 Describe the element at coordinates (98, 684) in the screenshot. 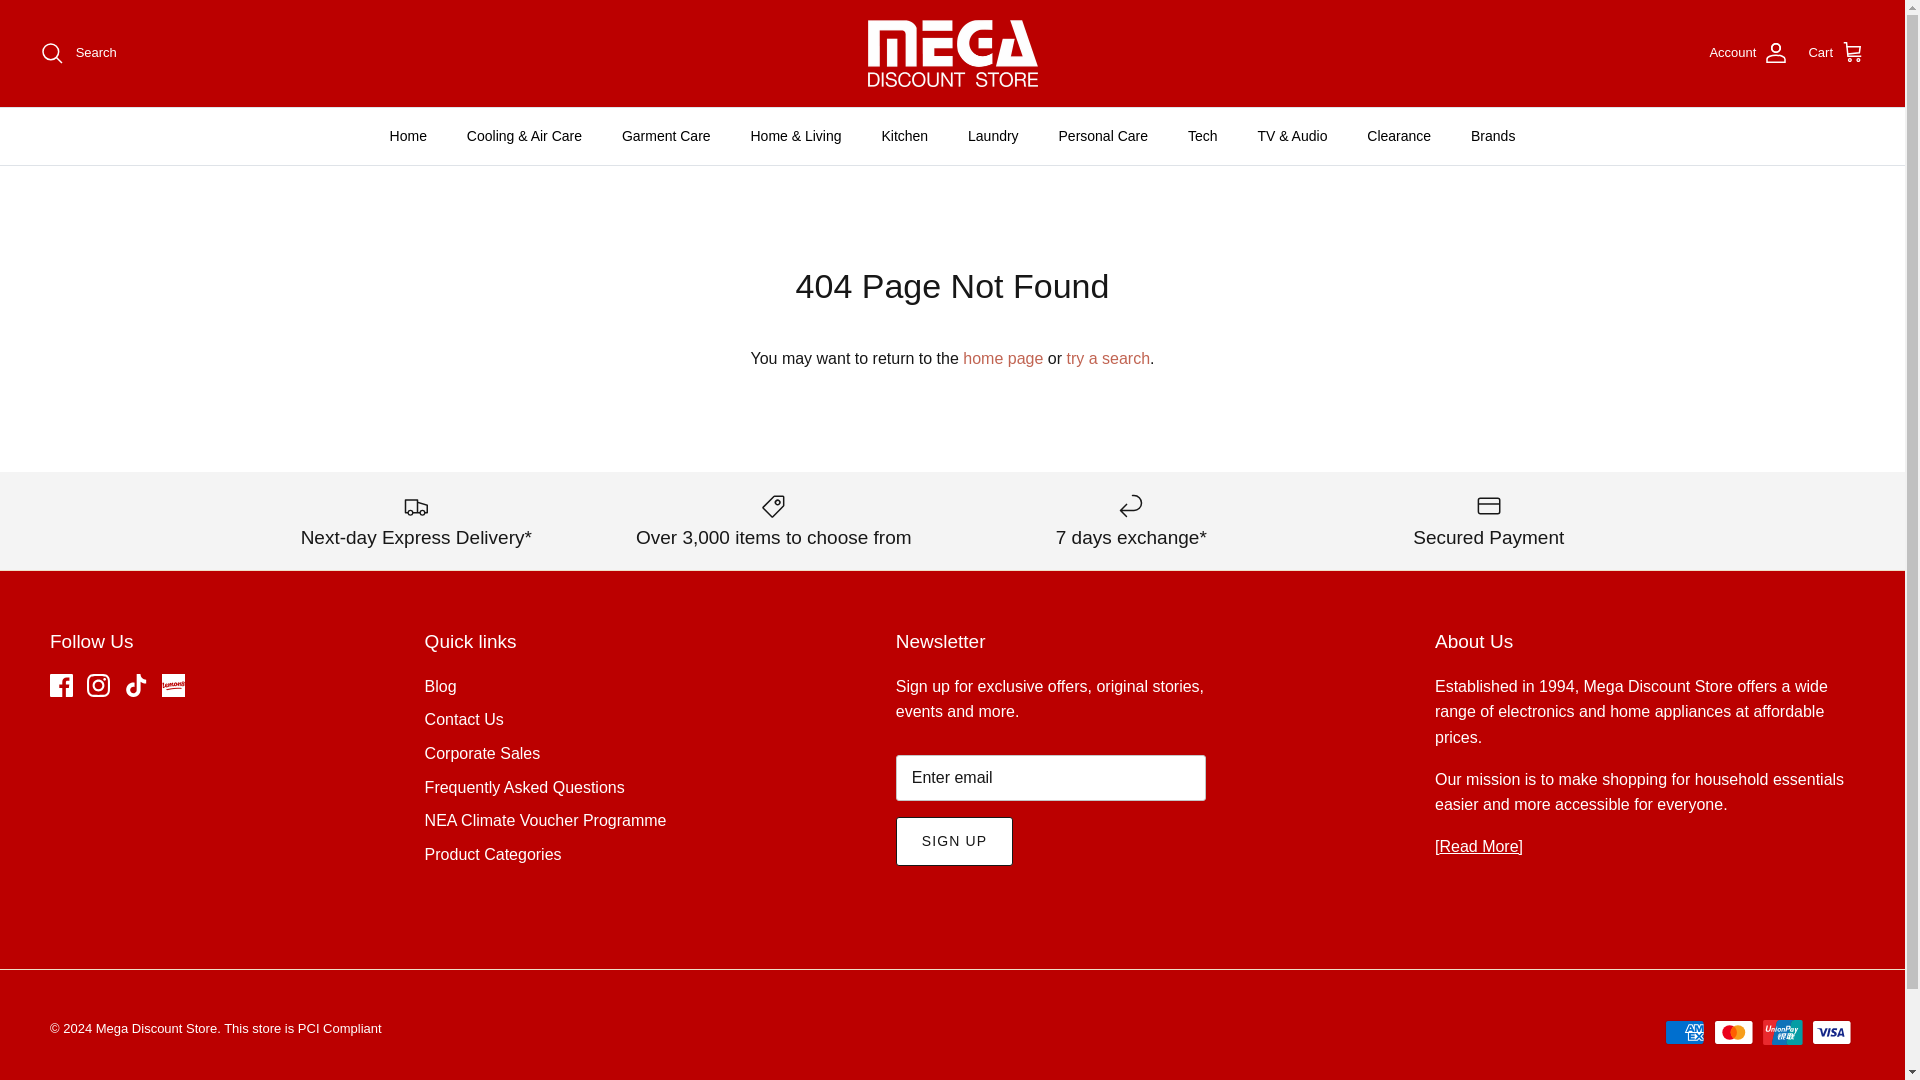

I see `Instagram` at that location.